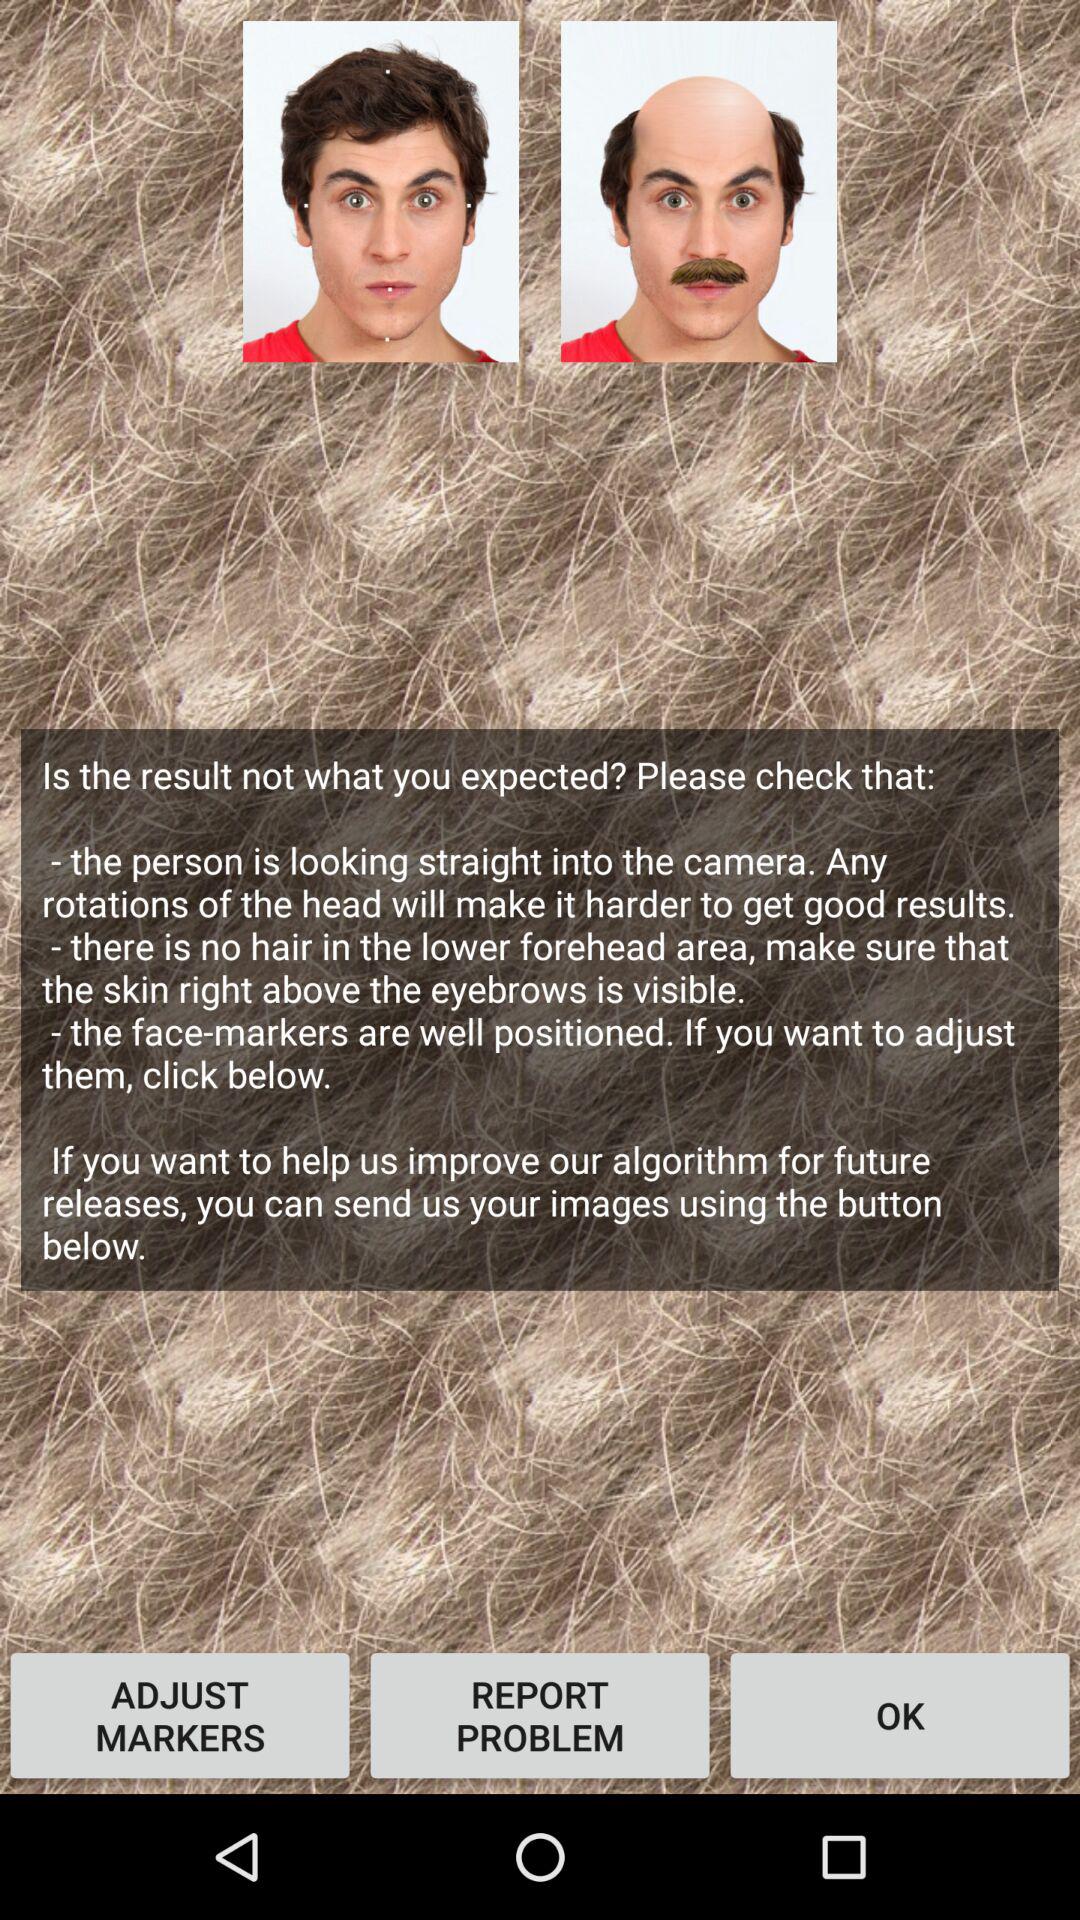 This screenshot has height=1920, width=1080. What do you see at coordinates (900, 1715) in the screenshot?
I see `tap ok item` at bounding box center [900, 1715].